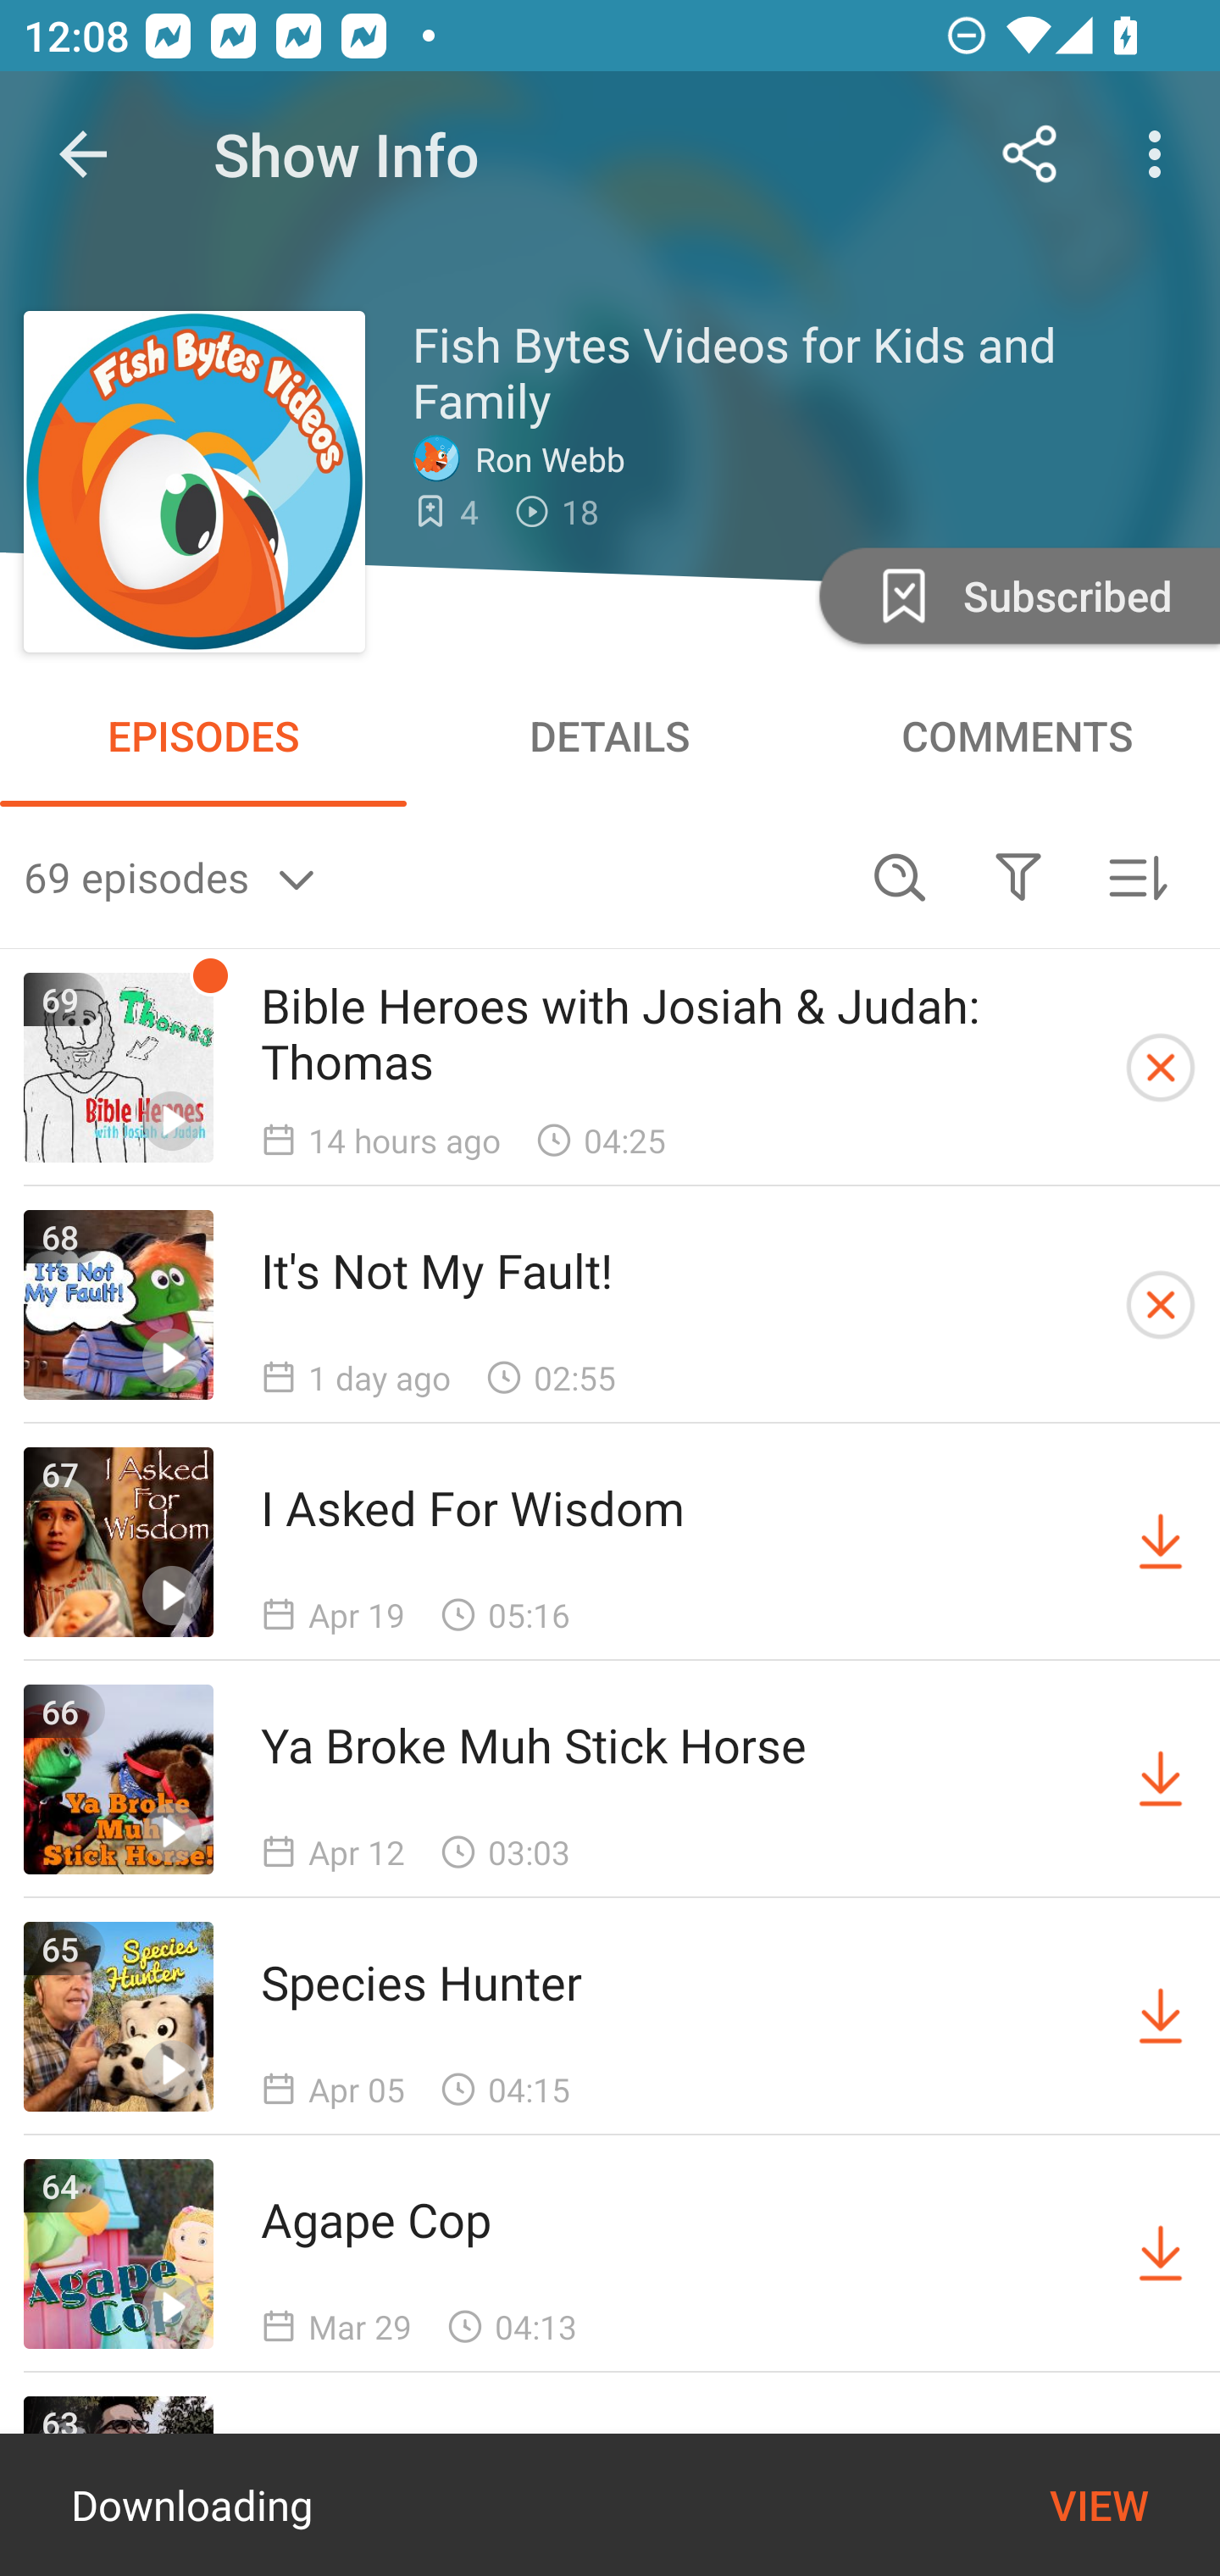  What do you see at coordinates (83, 154) in the screenshot?
I see `Navigate up` at bounding box center [83, 154].